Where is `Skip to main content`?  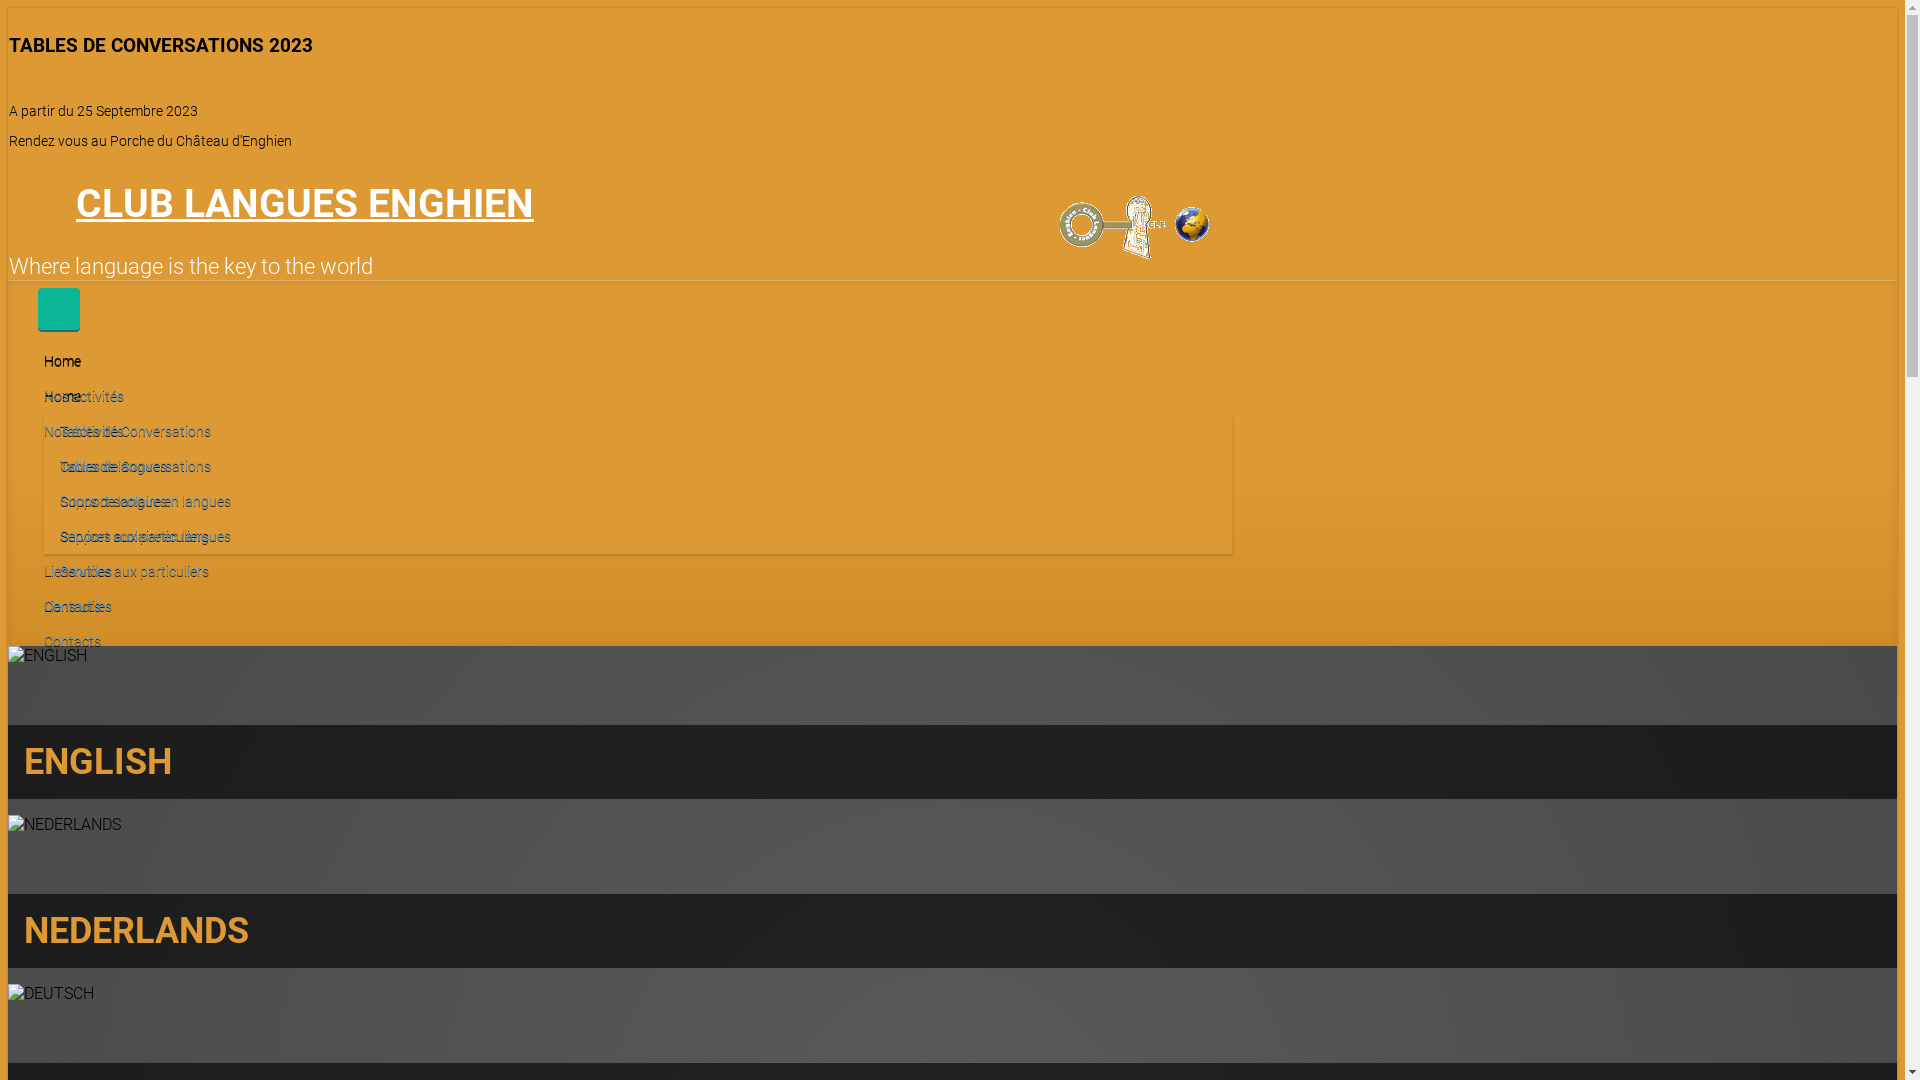
Skip to main content is located at coordinates (32, 20).